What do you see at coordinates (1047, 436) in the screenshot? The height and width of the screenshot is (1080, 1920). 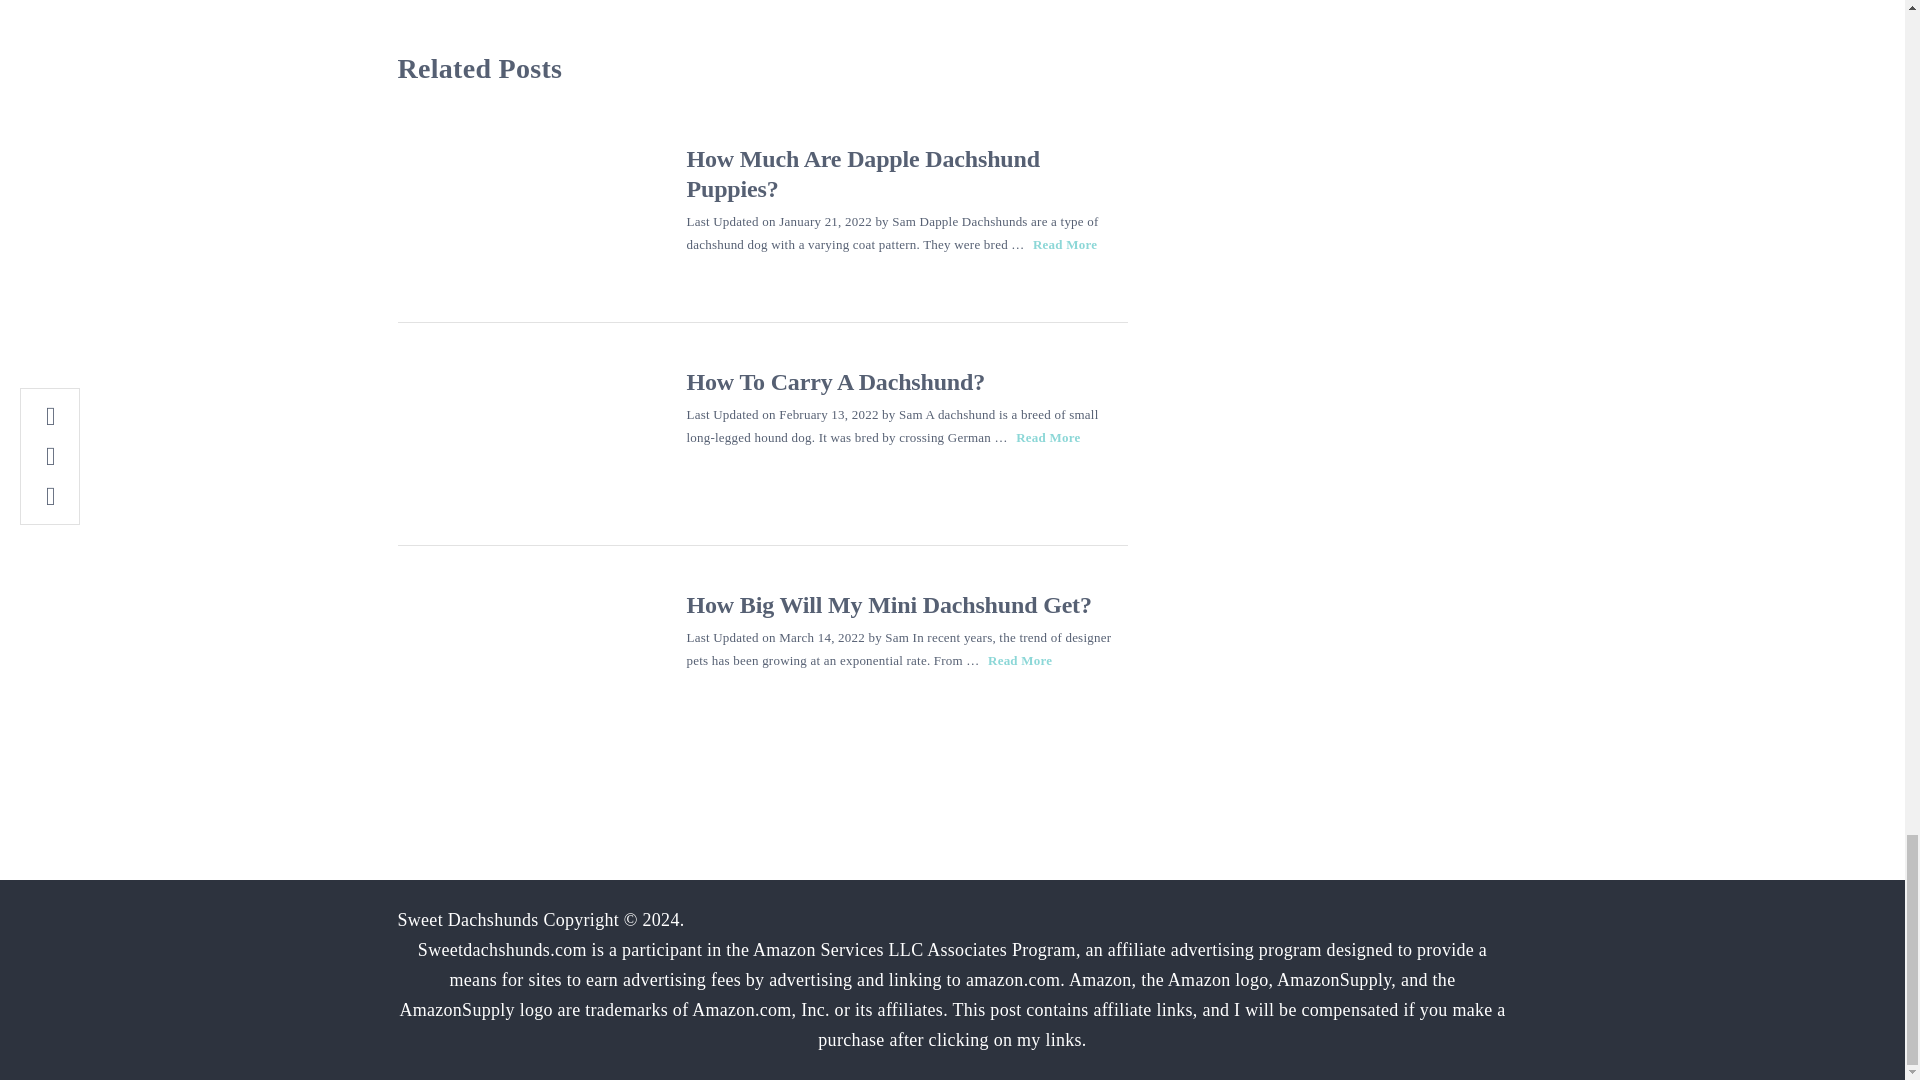 I see `Read More` at bounding box center [1047, 436].